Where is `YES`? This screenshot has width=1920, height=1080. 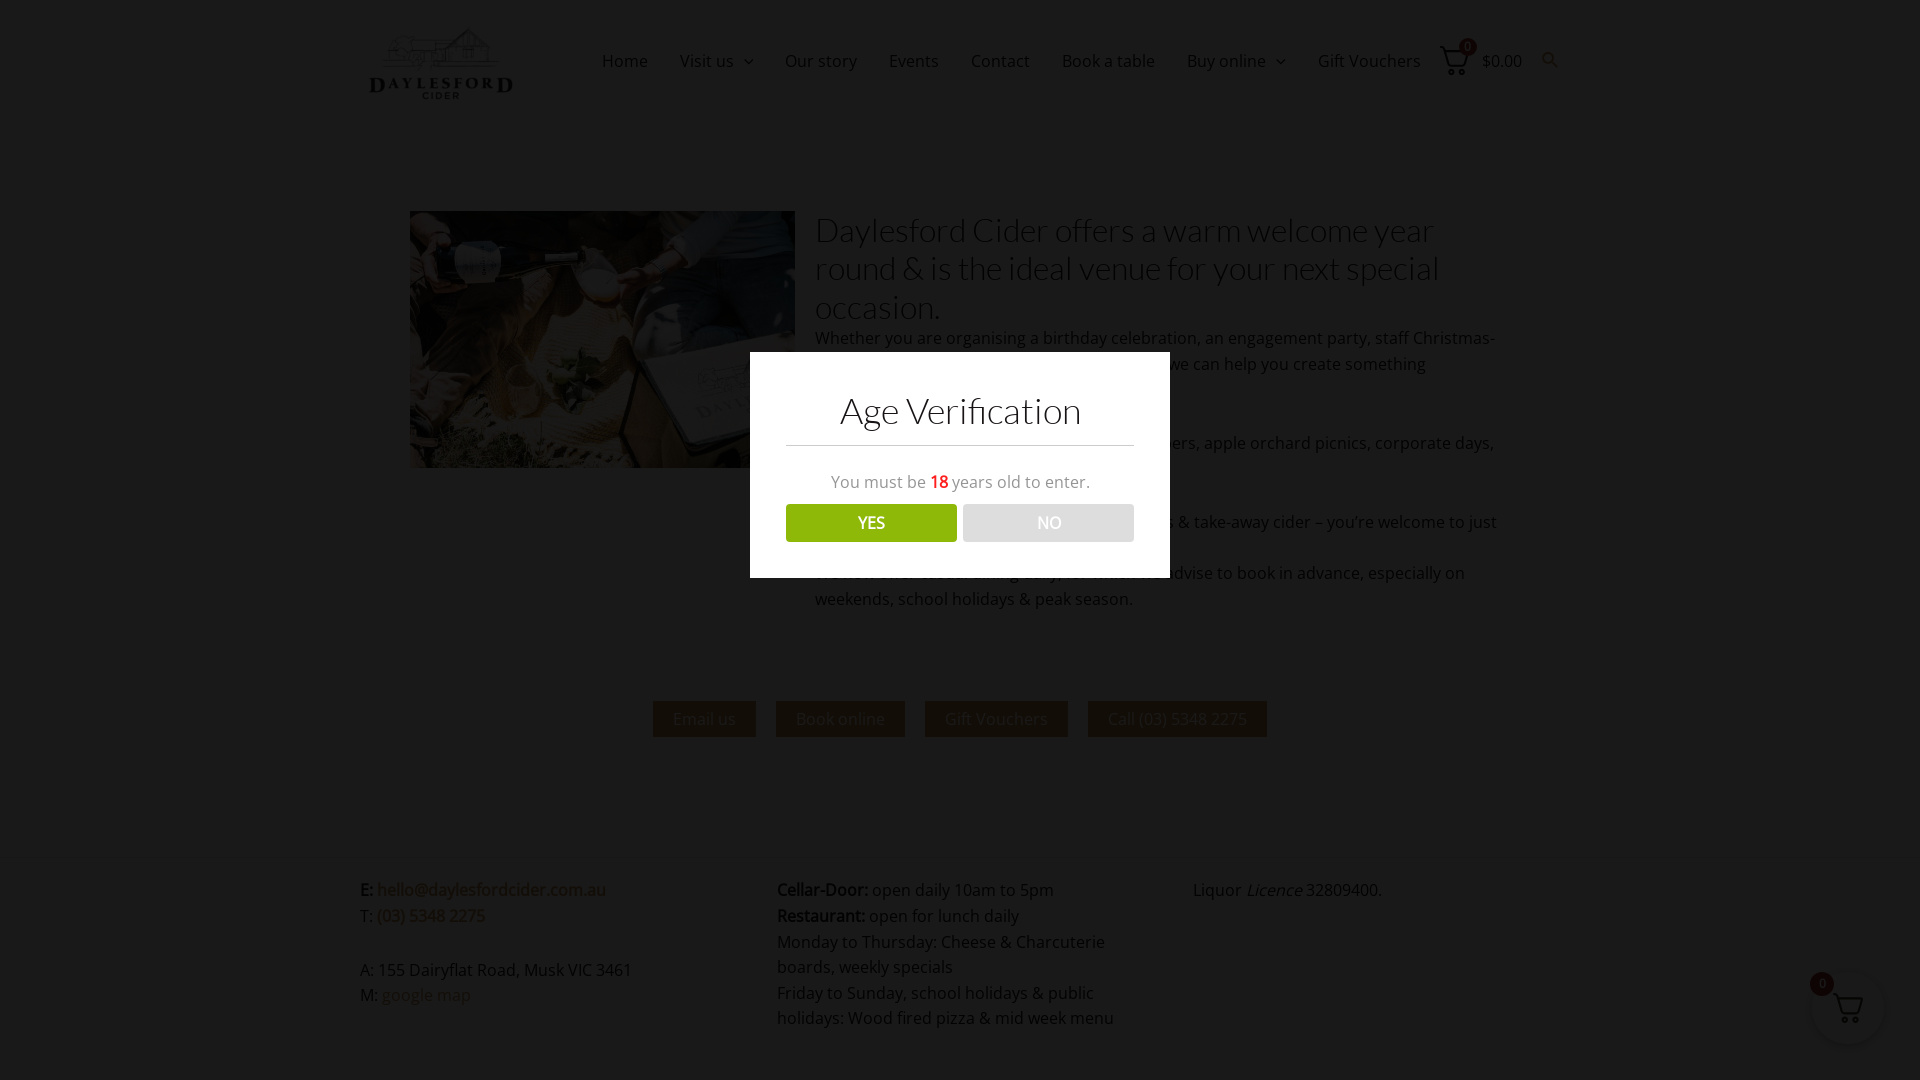 YES is located at coordinates (872, 523).